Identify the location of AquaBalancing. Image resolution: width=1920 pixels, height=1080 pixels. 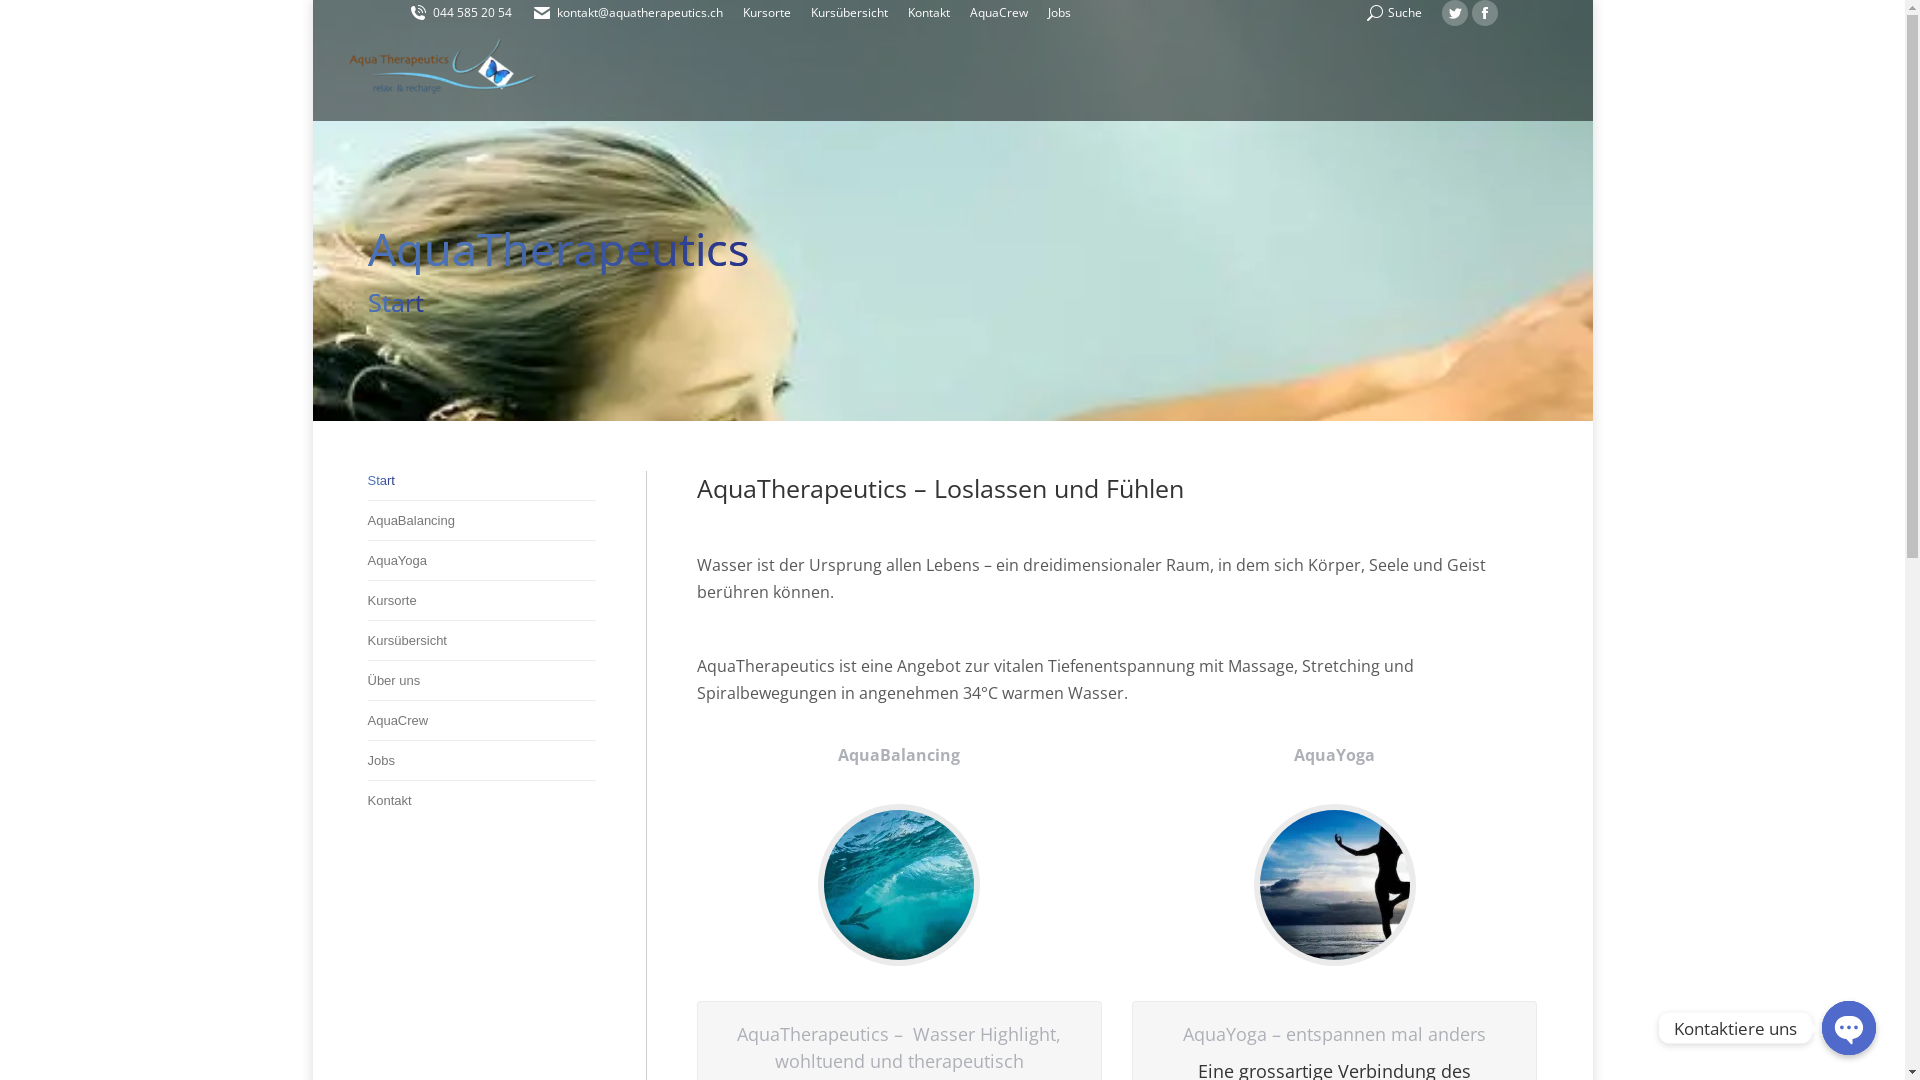
(412, 521).